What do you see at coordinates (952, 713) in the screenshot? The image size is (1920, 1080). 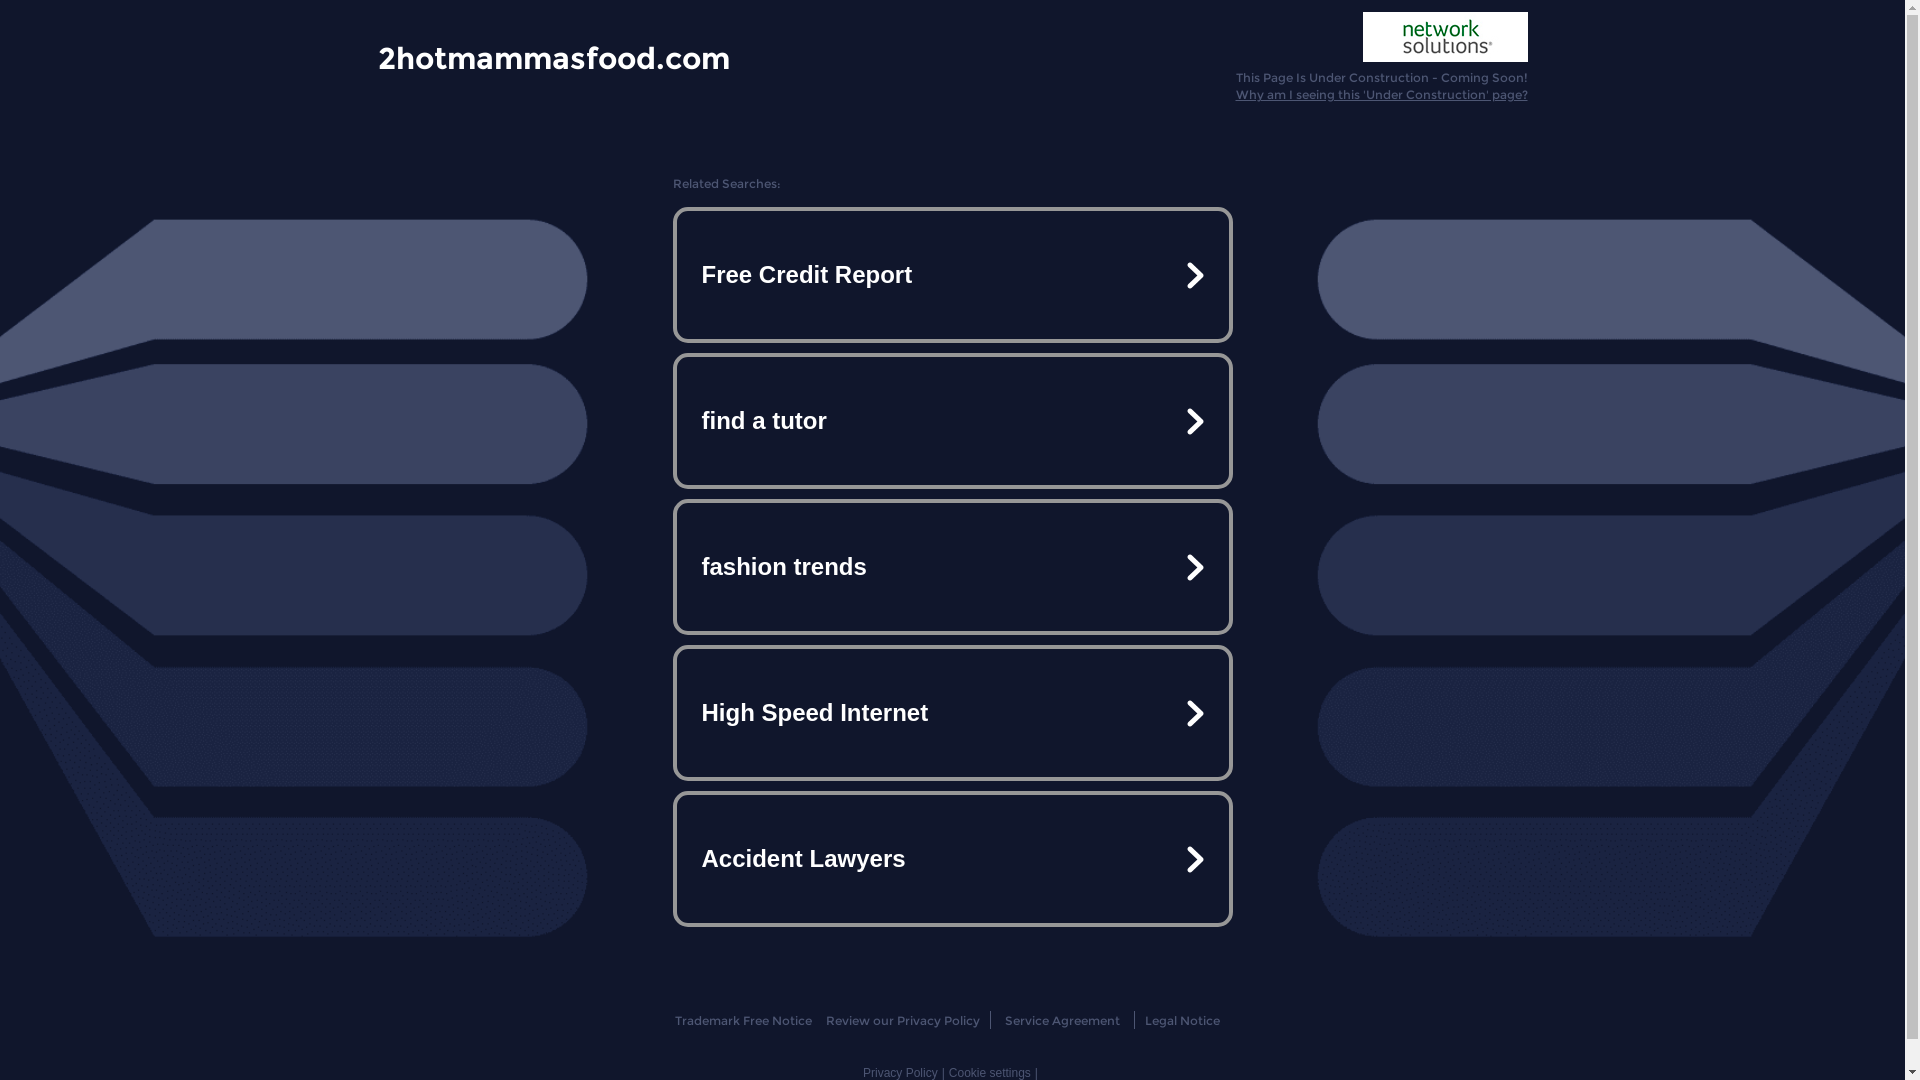 I see `High Speed Internet` at bounding box center [952, 713].